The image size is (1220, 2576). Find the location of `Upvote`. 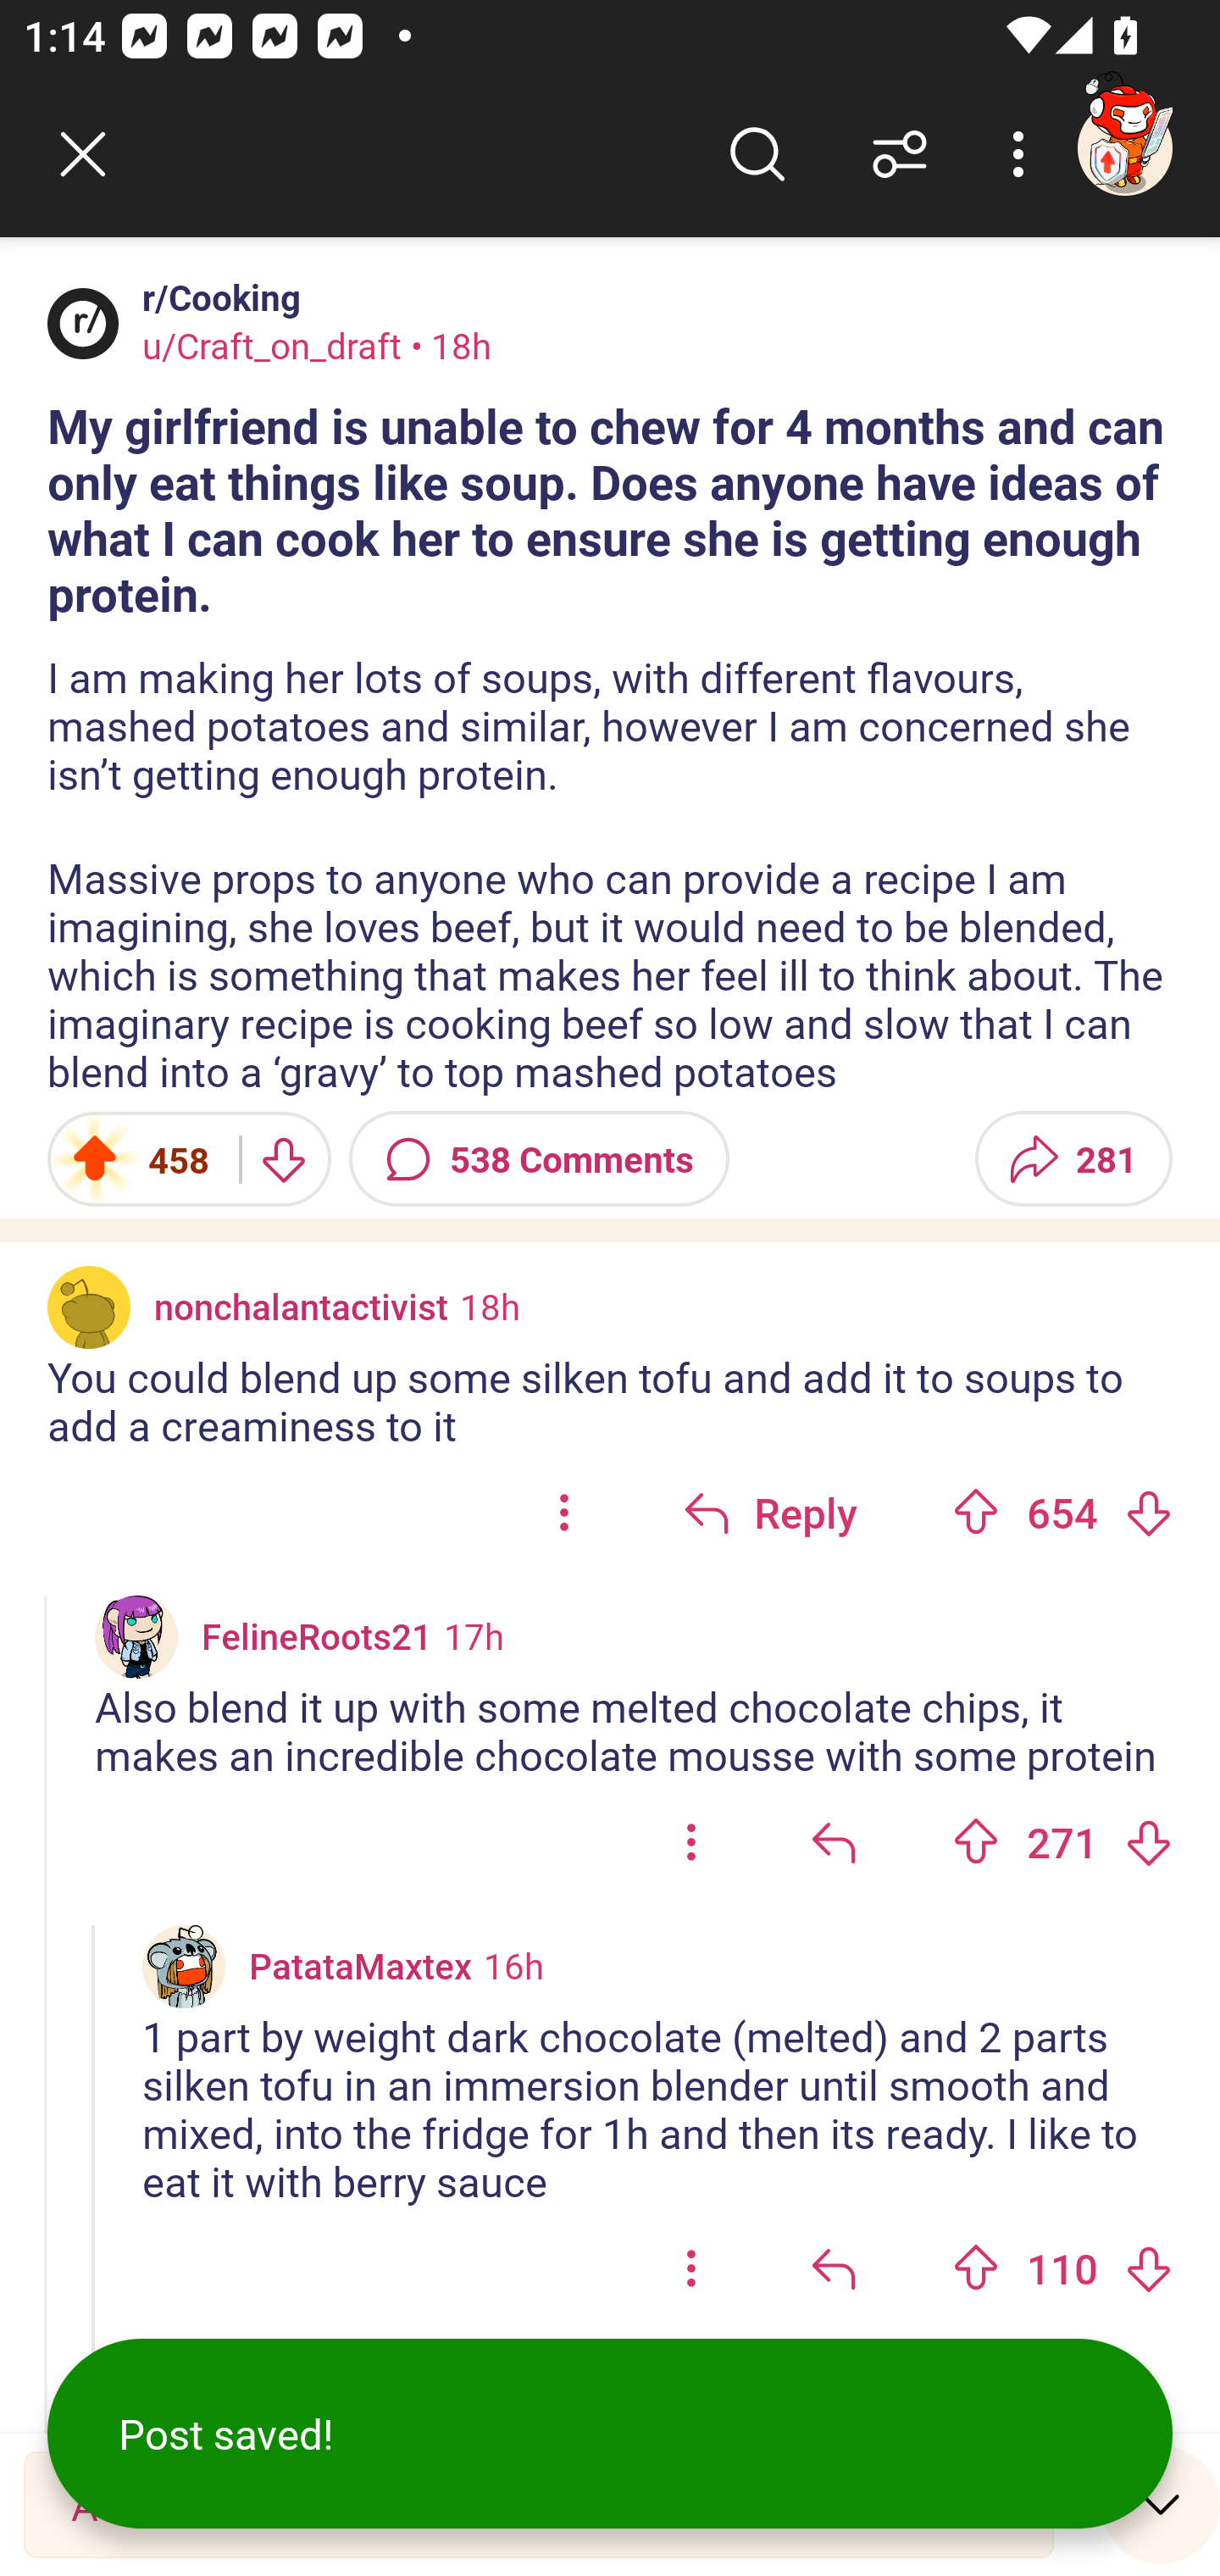

Upvote is located at coordinates (976, 1841).